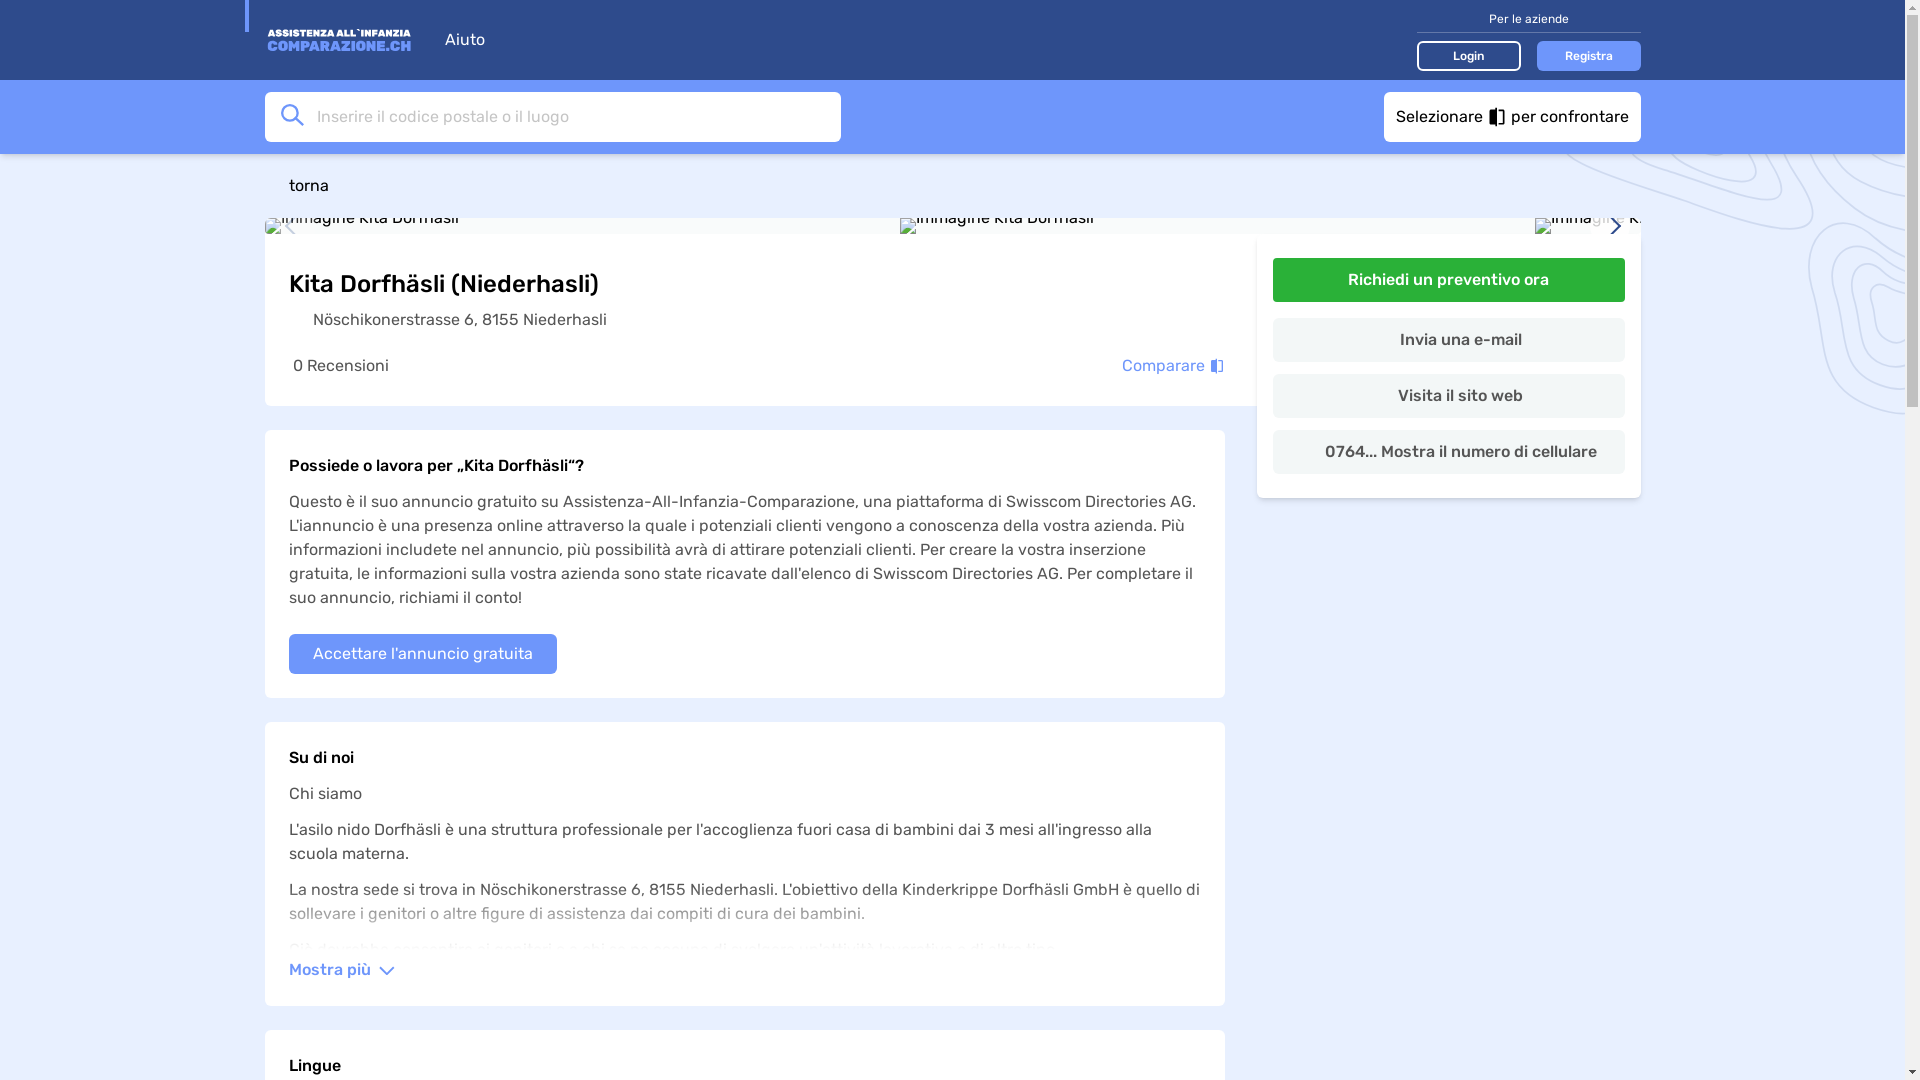 The height and width of the screenshot is (1080, 1920). I want to click on Invia una e-mail, so click(1448, 340).